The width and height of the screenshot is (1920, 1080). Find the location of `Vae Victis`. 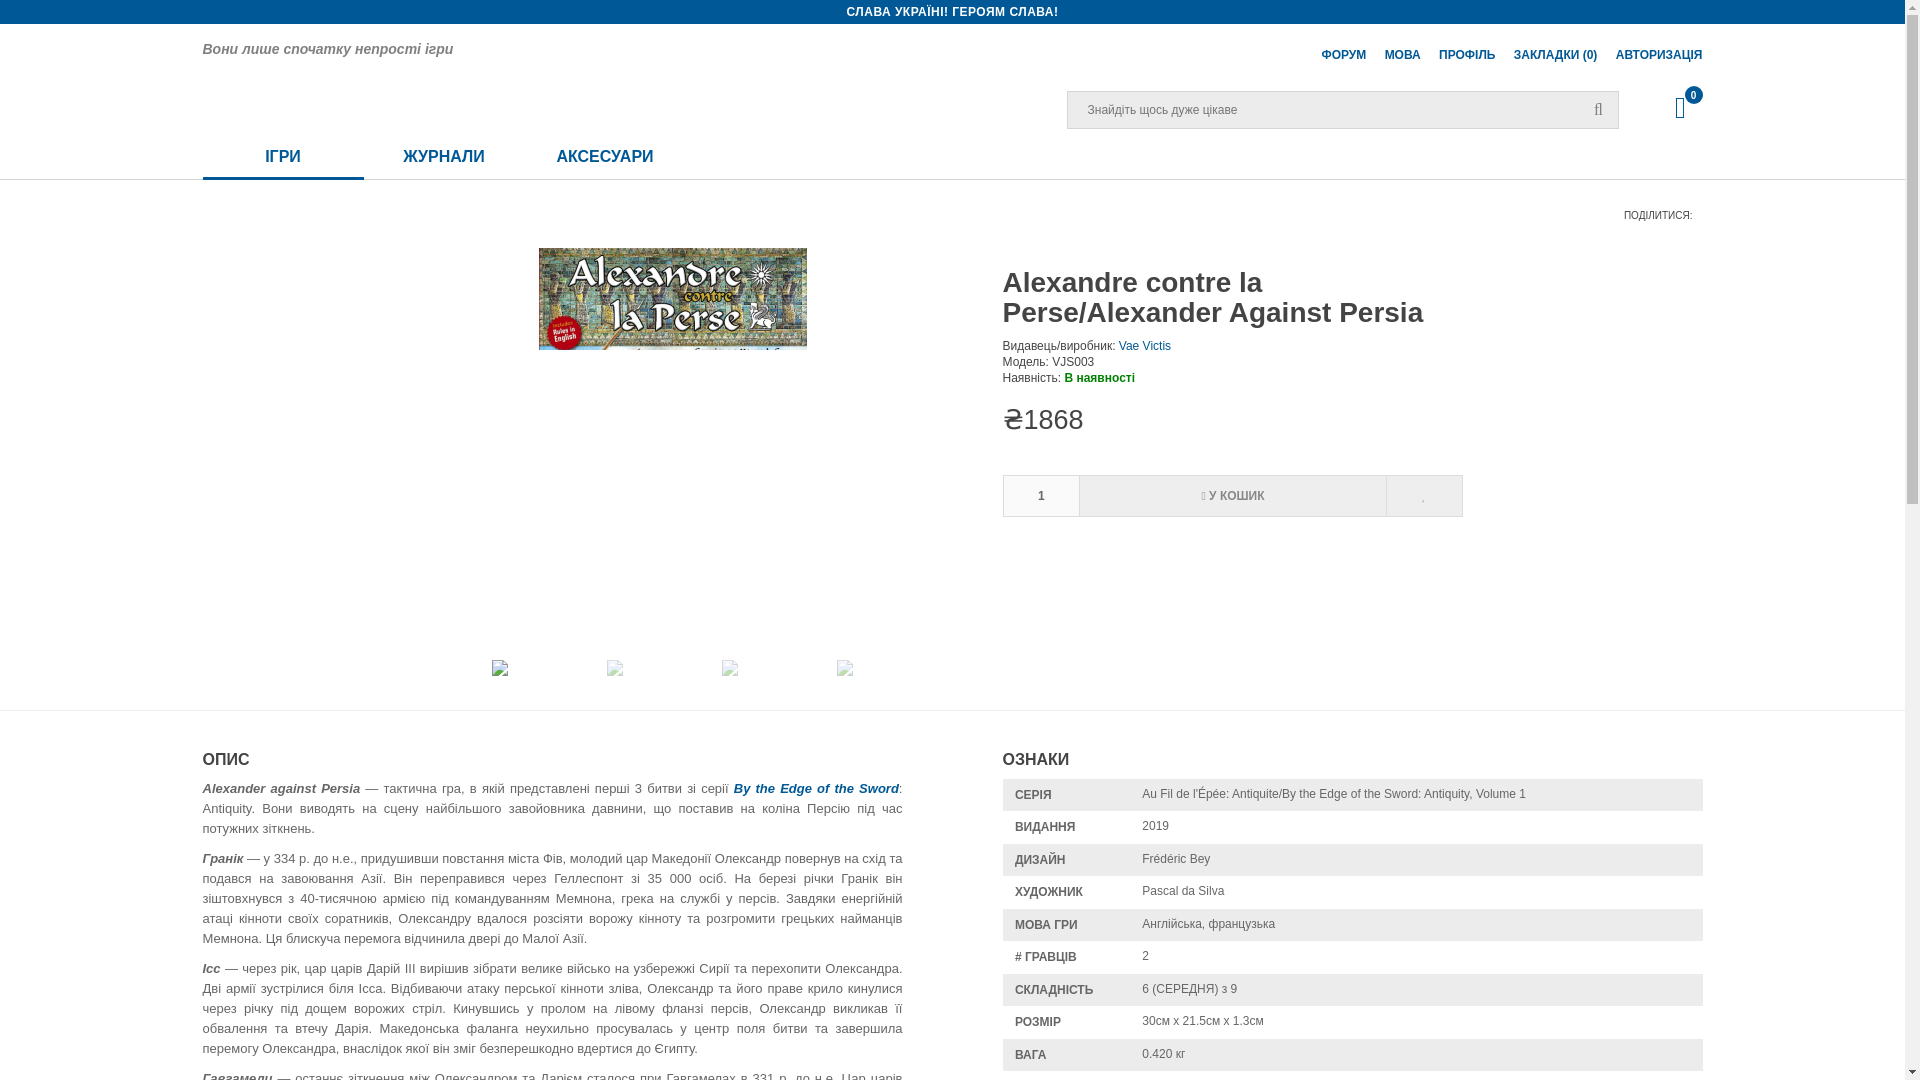

Vae Victis is located at coordinates (1145, 346).